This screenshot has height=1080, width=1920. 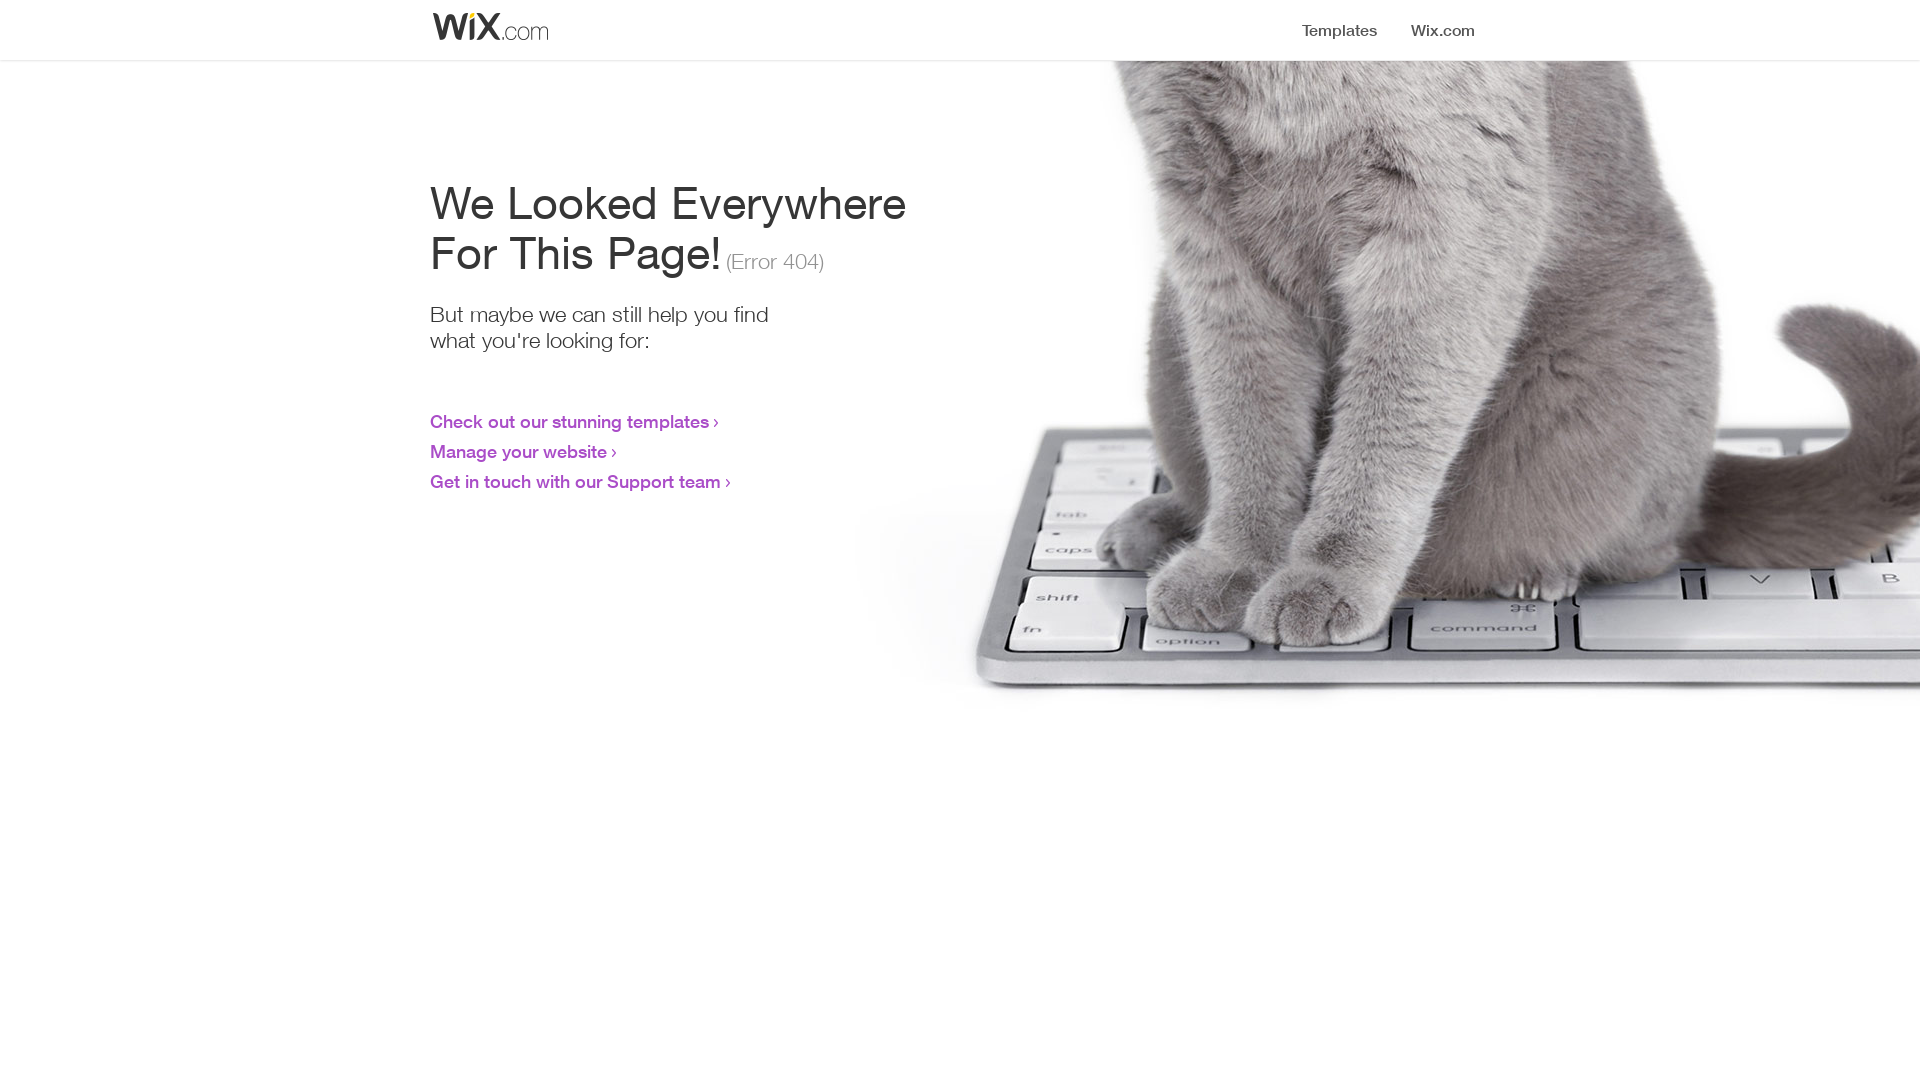 What do you see at coordinates (570, 421) in the screenshot?
I see `Check out our stunning templates` at bounding box center [570, 421].